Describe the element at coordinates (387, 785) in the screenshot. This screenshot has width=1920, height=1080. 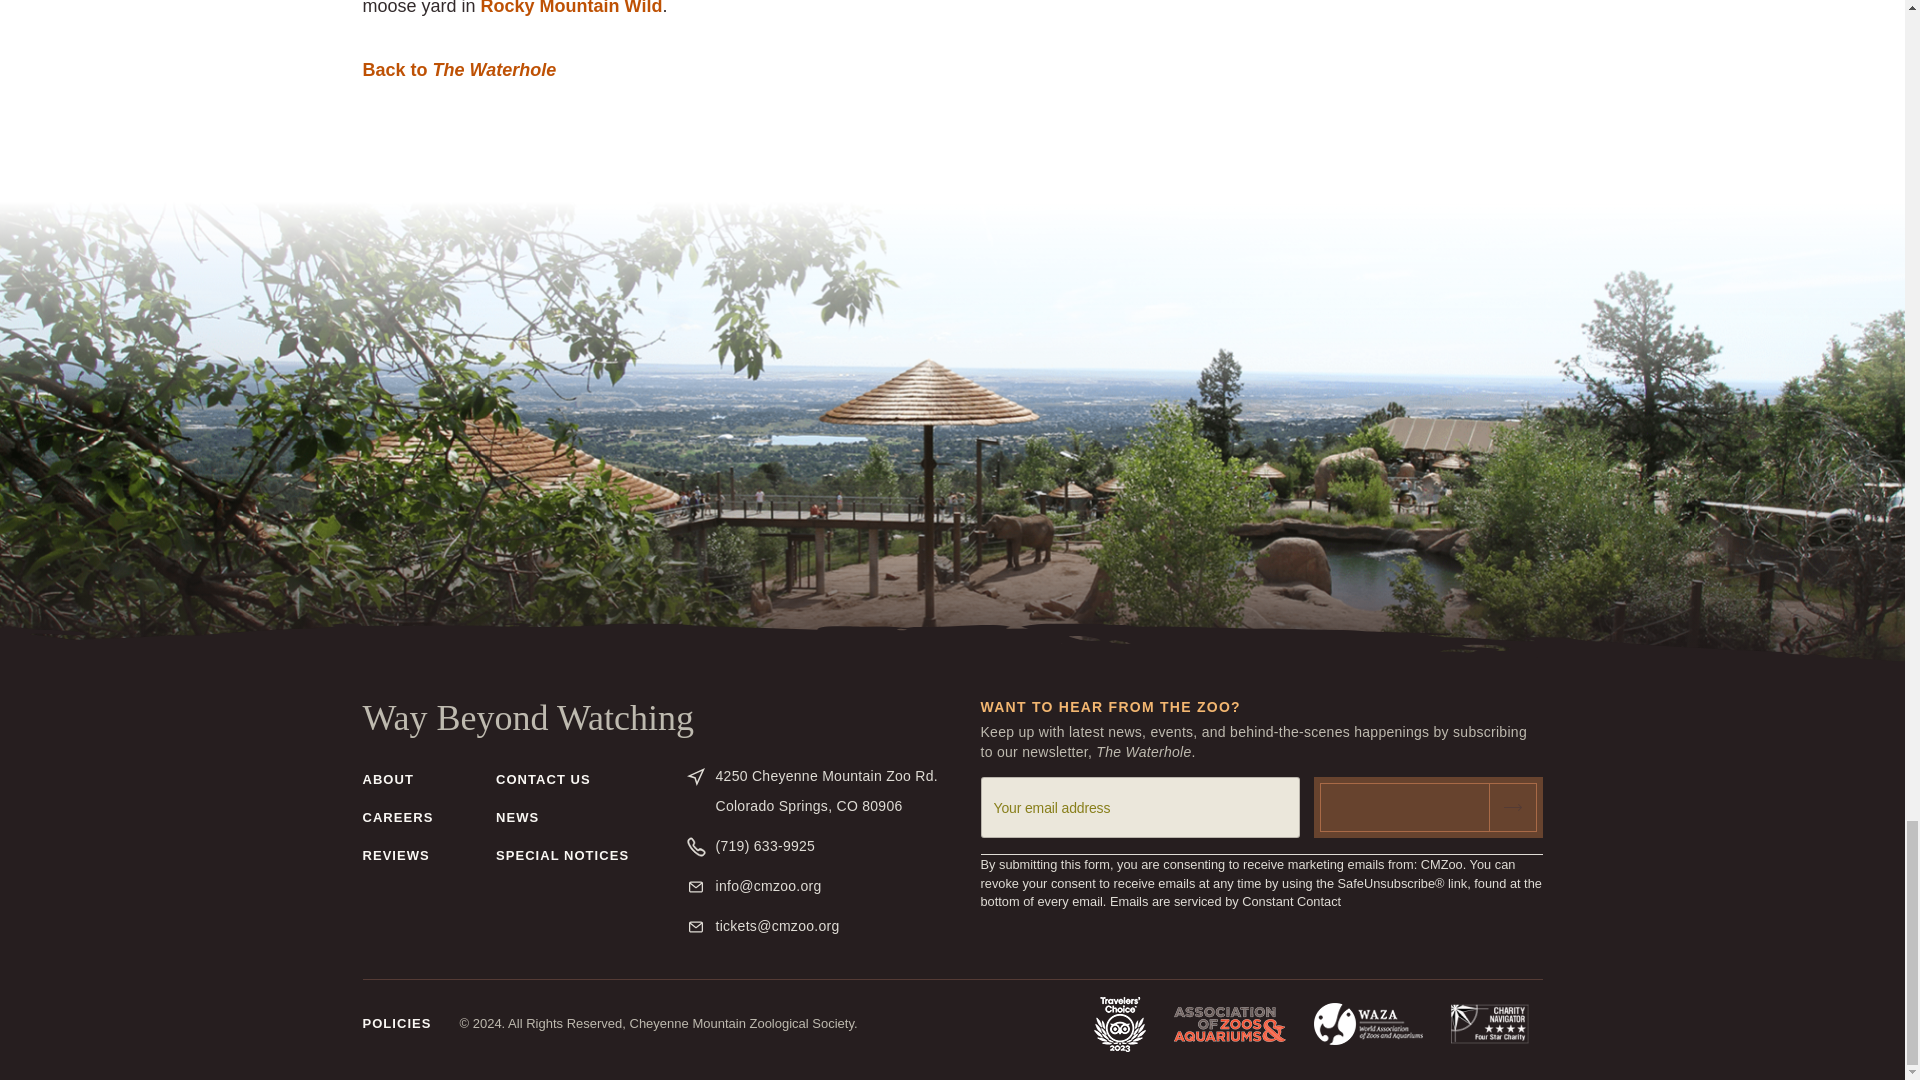
I see `REVIEWS` at that location.